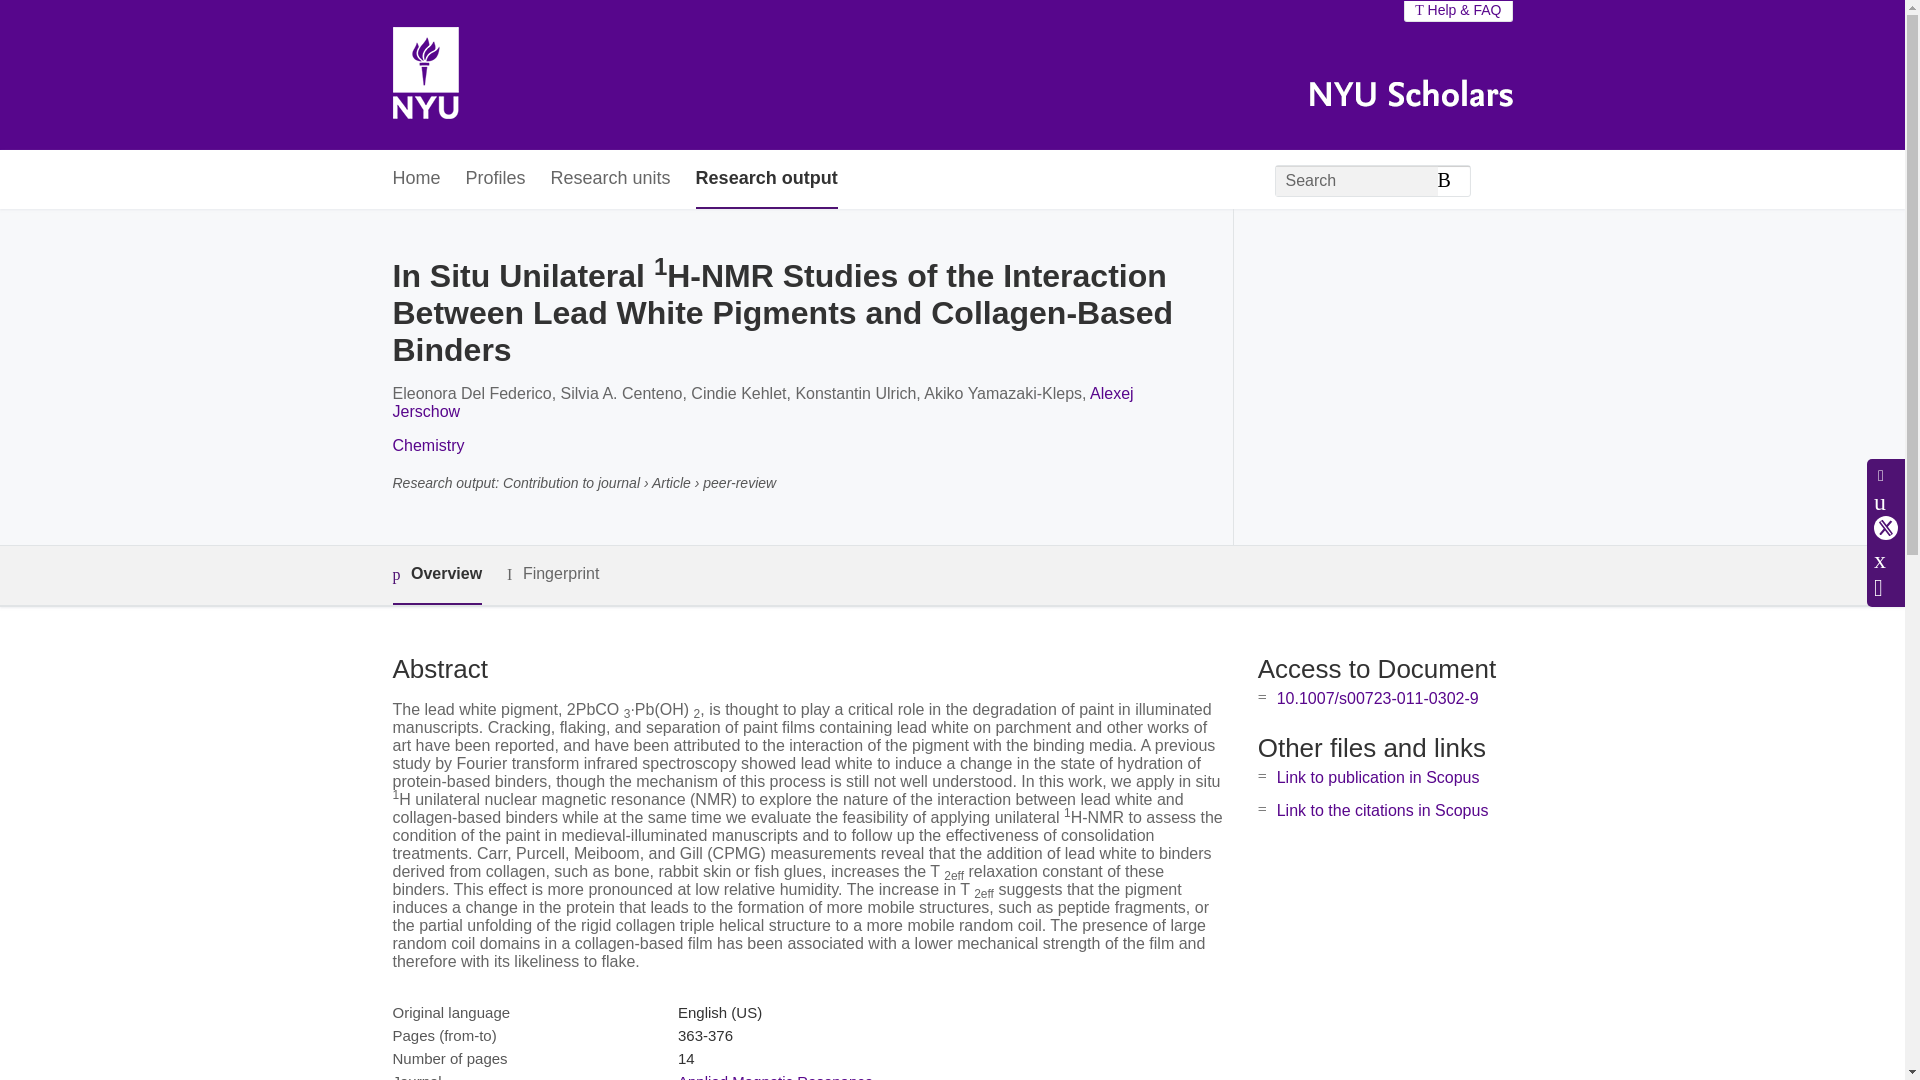 This screenshot has width=1920, height=1080. I want to click on Alexej Jerschow, so click(762, 402).